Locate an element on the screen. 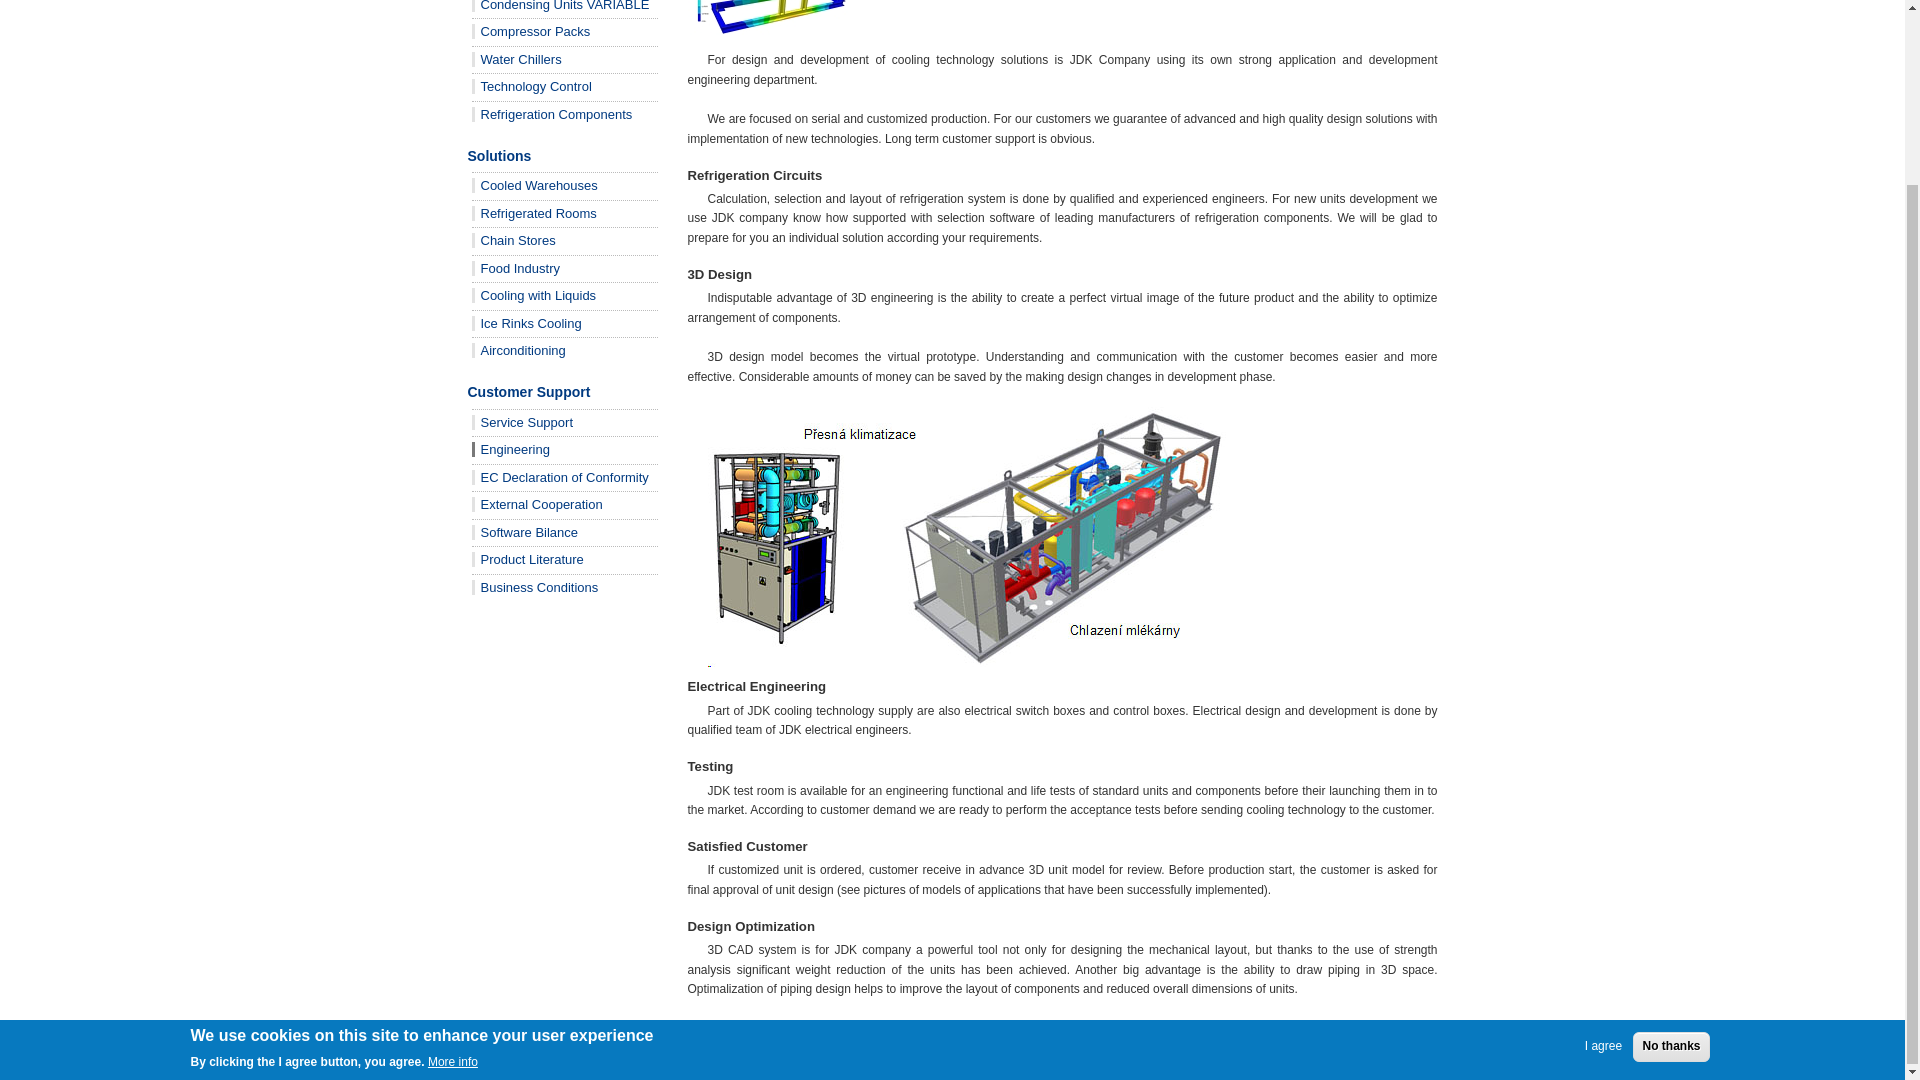  Cooling with Liquids is located at coordinates (534, 296).